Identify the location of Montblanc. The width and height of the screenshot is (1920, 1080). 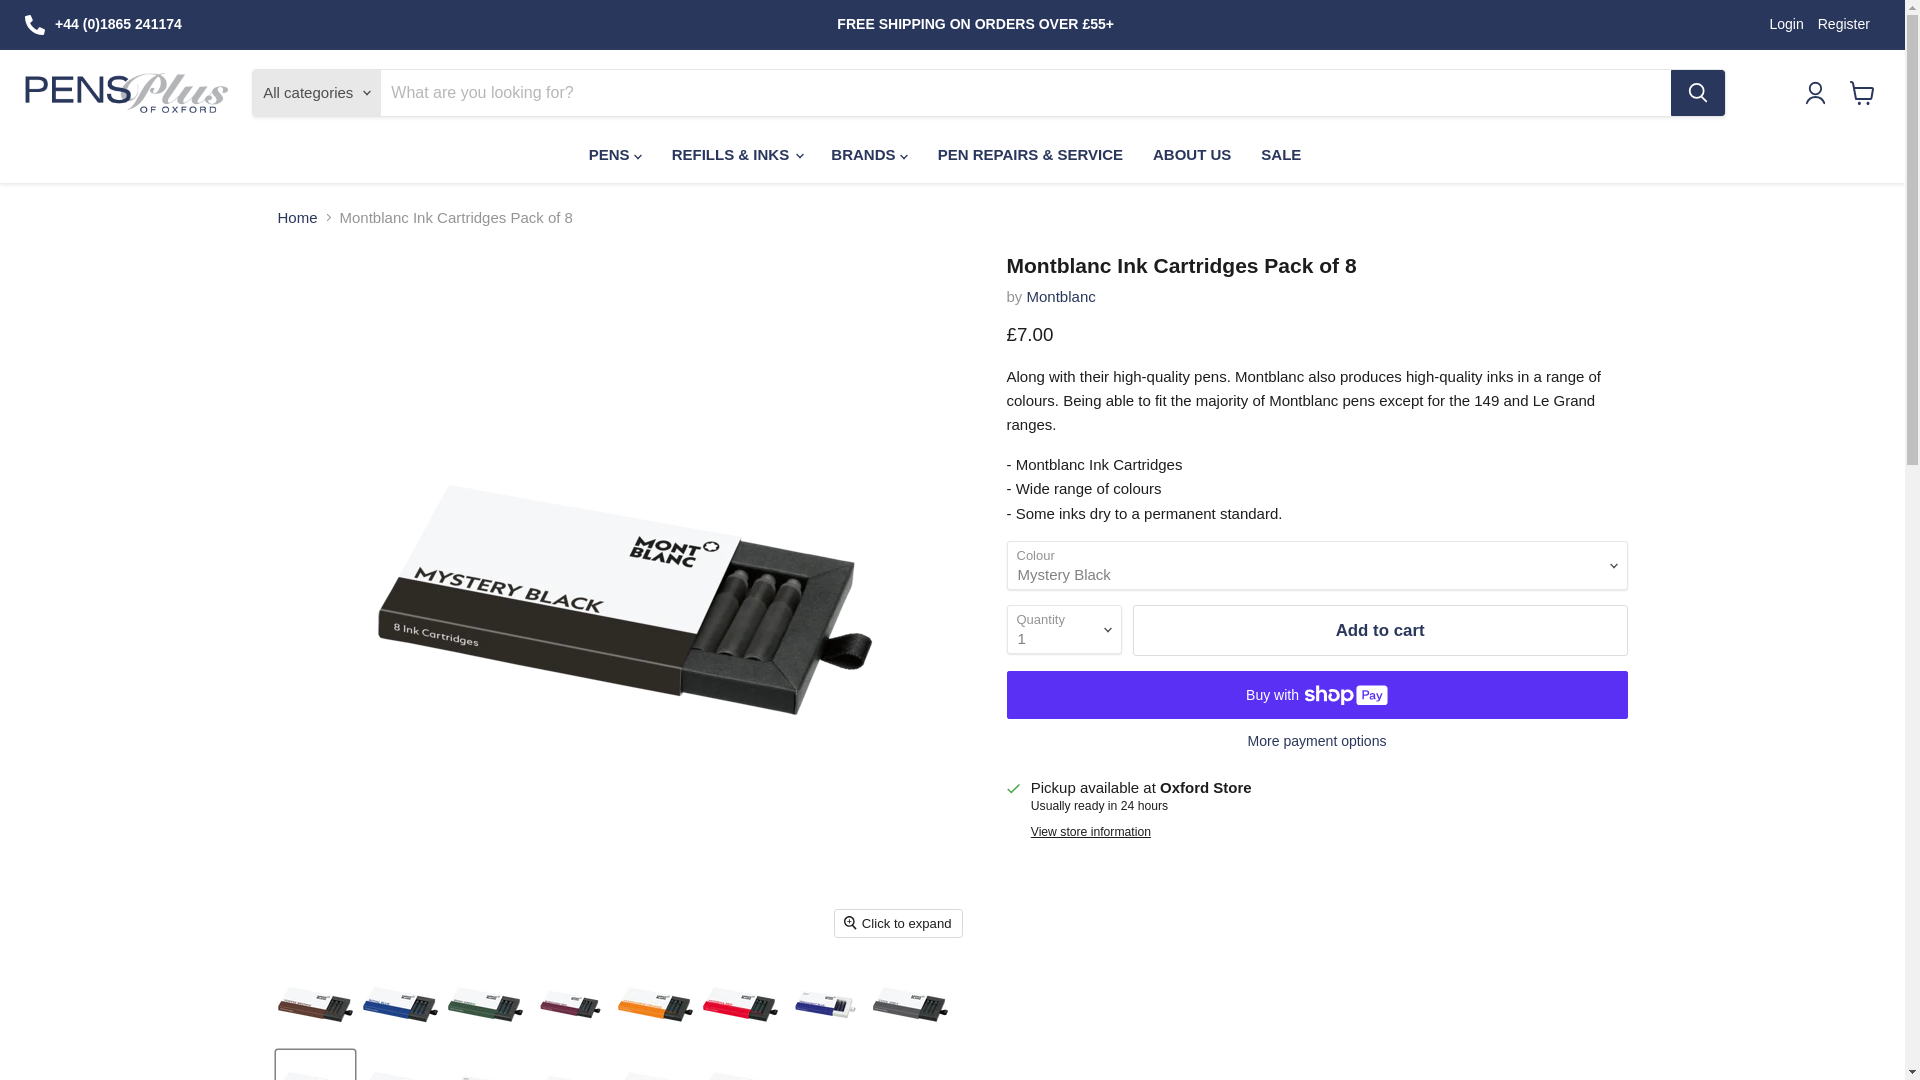
(1062, 296).